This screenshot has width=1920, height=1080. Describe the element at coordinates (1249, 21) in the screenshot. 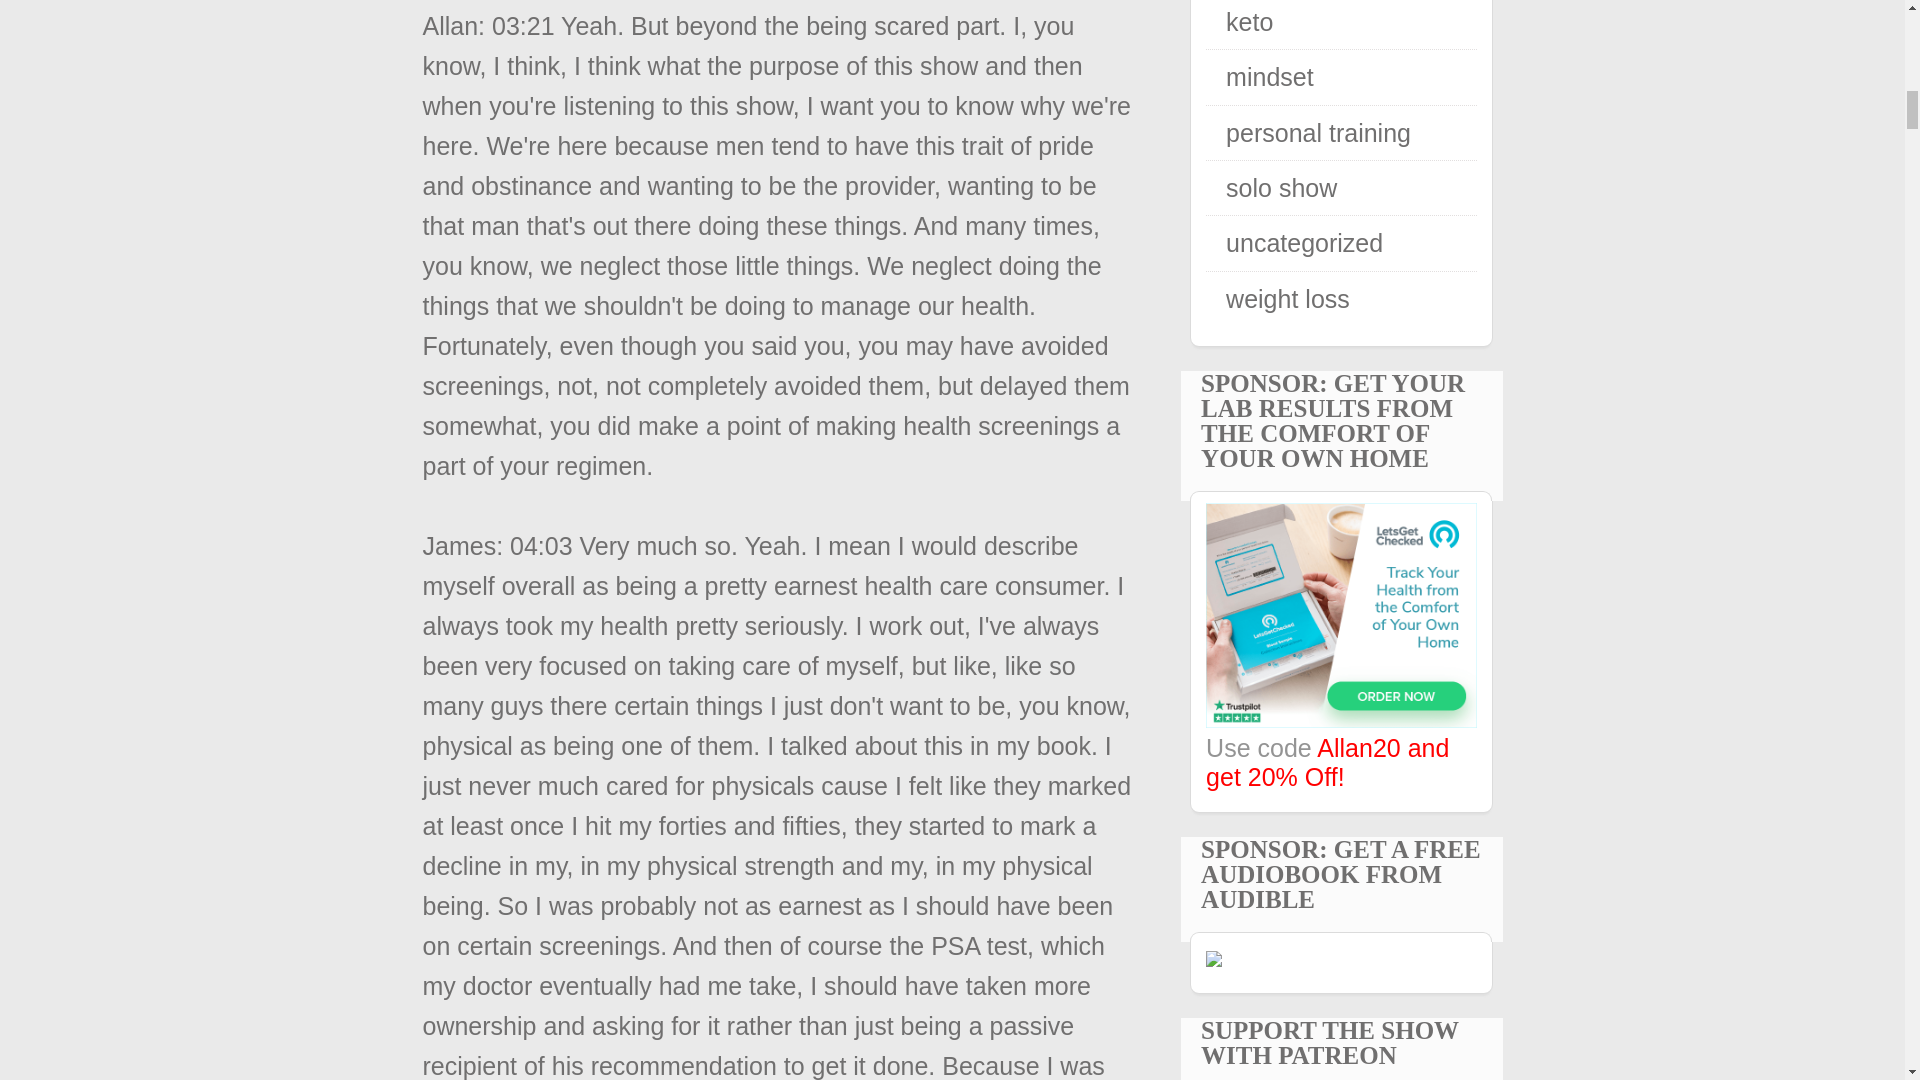

I see `keto` at that location.